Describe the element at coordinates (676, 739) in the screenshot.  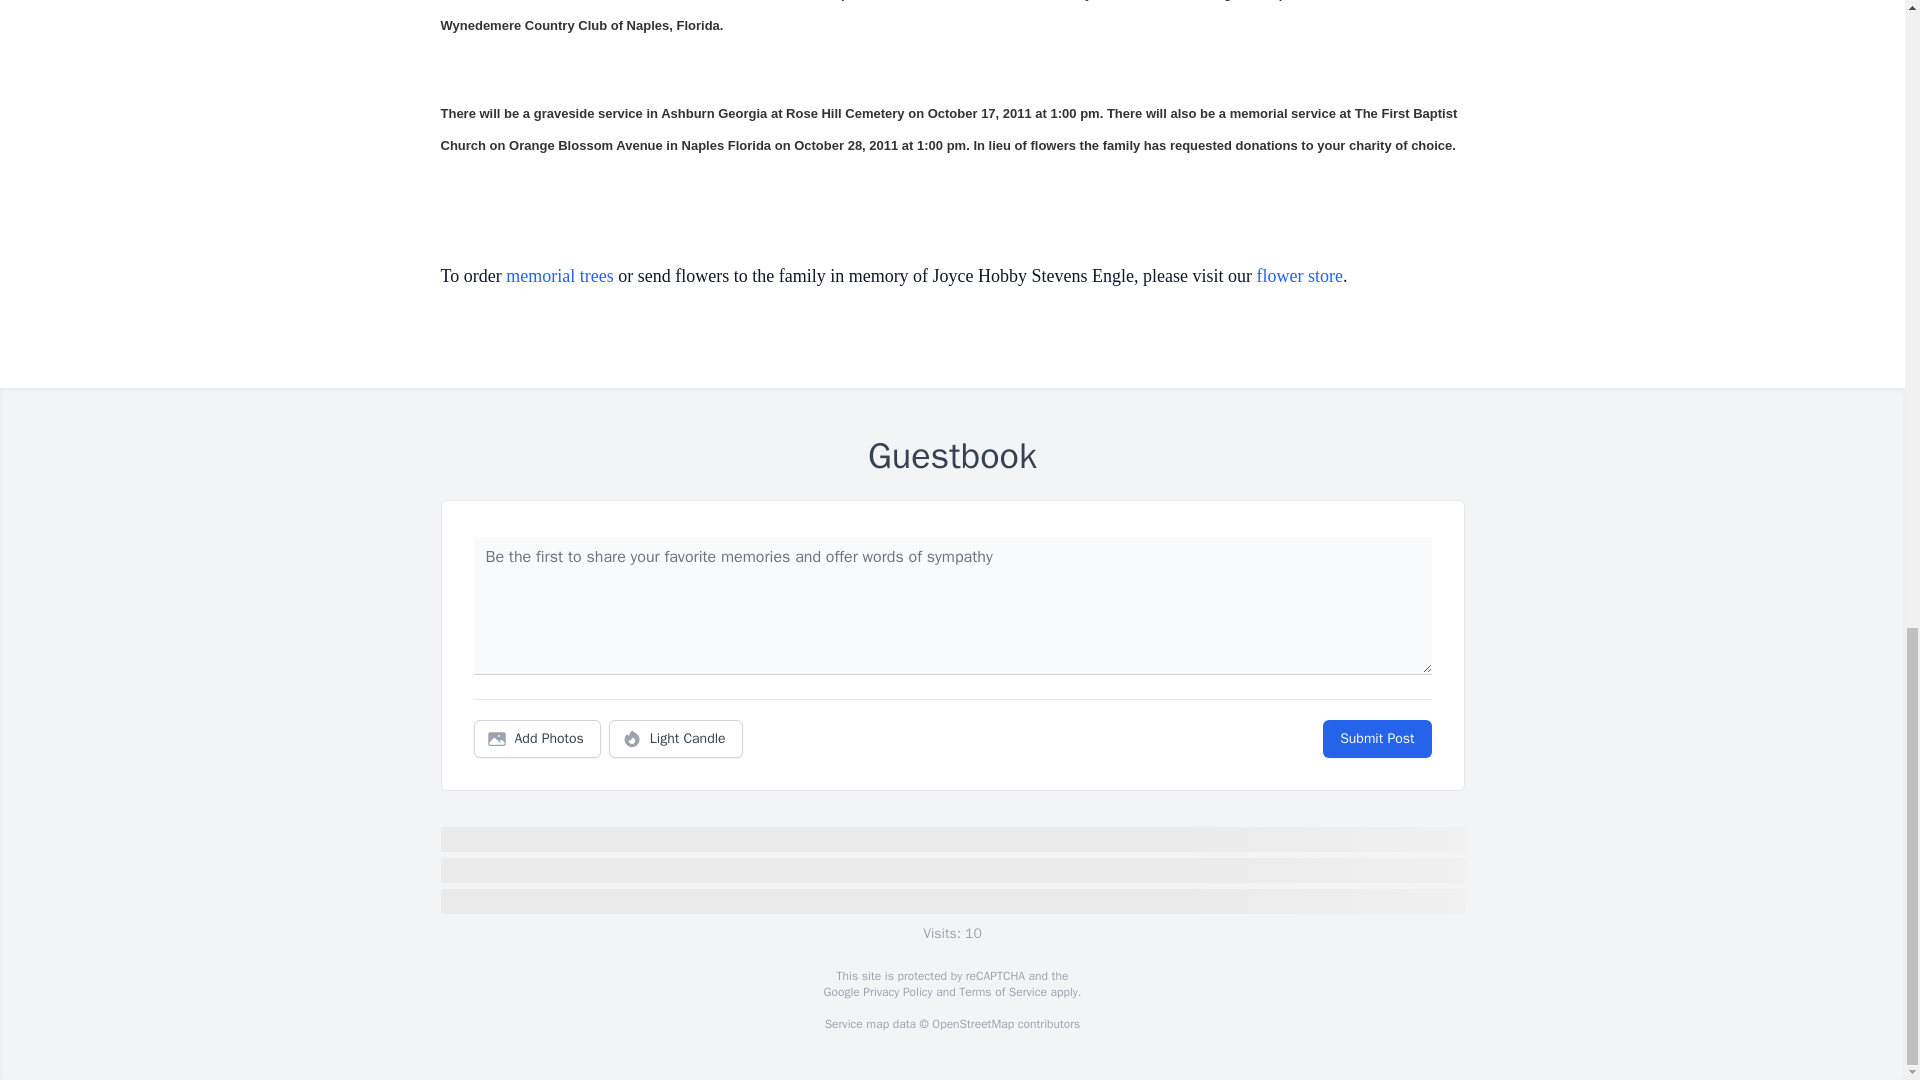
I see `Light Candle` at that location.